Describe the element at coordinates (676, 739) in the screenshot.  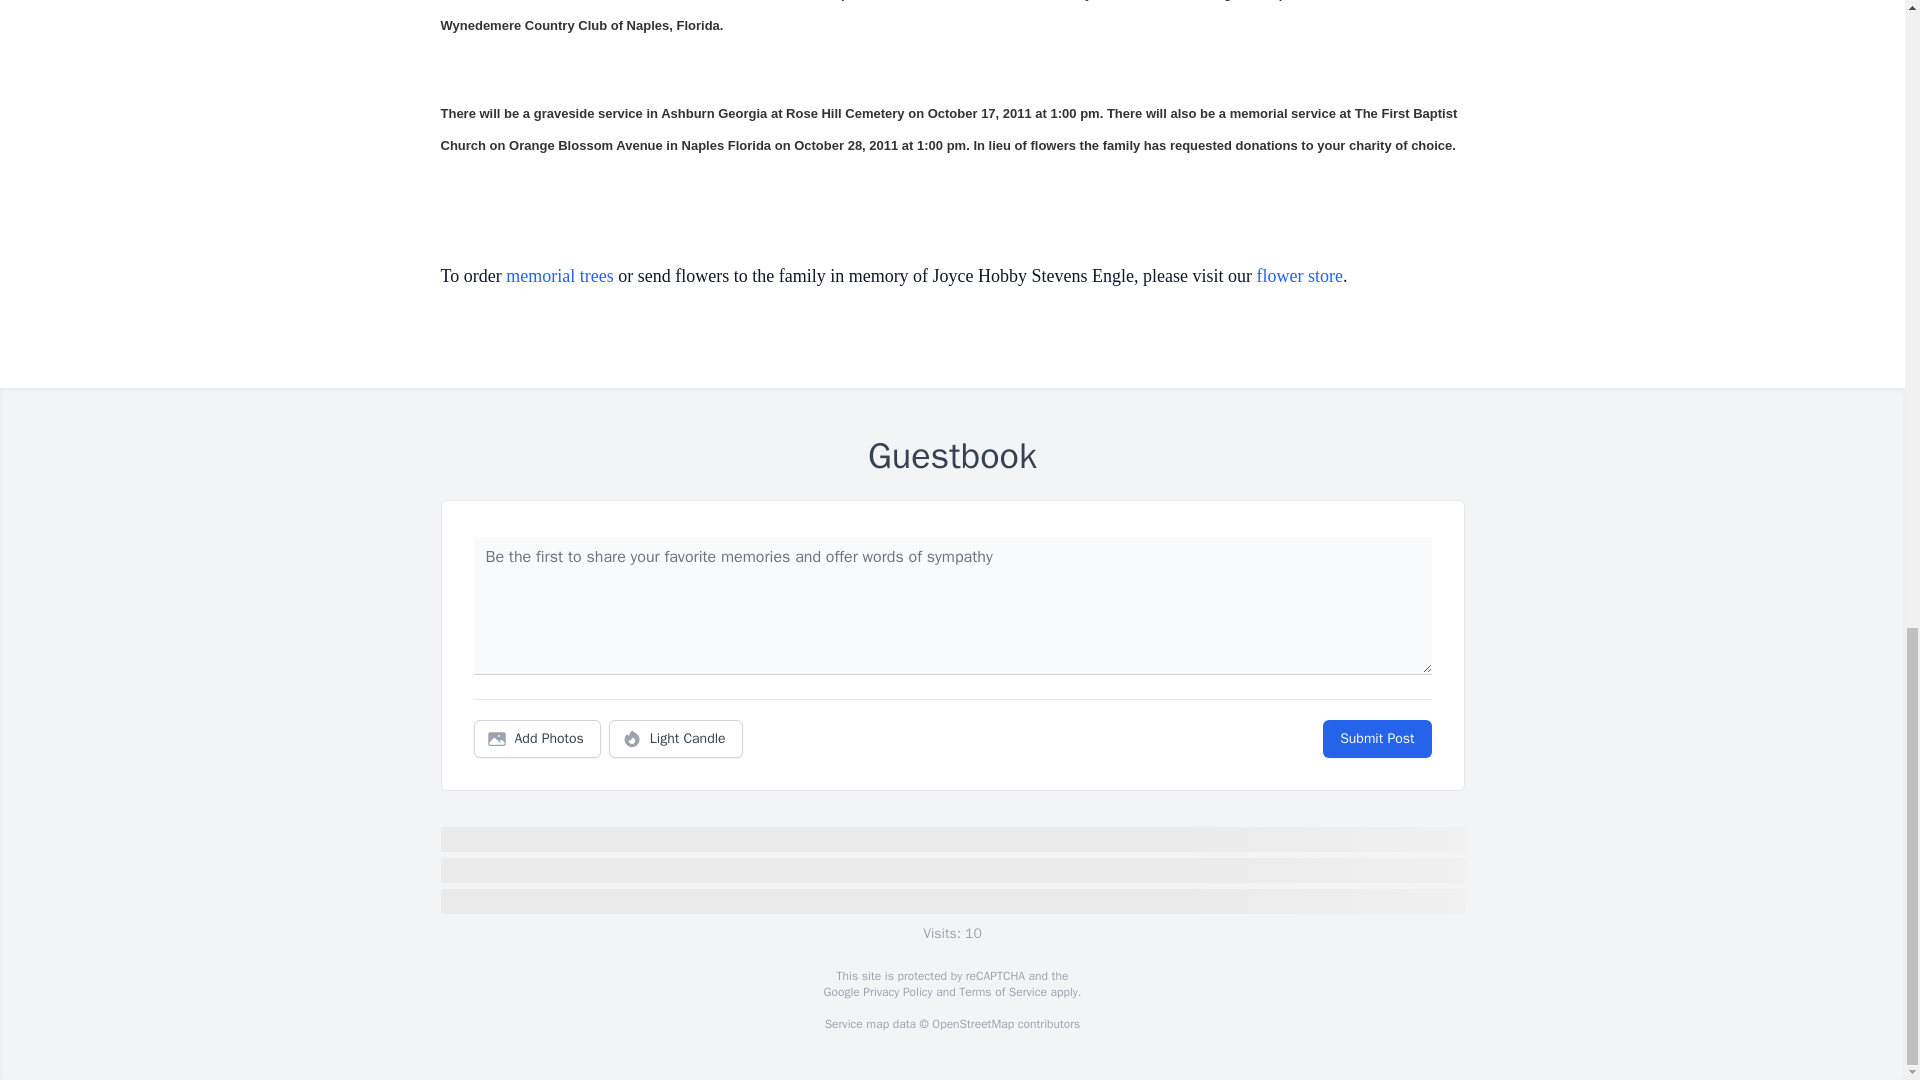
I see `Light Candle` at that location.